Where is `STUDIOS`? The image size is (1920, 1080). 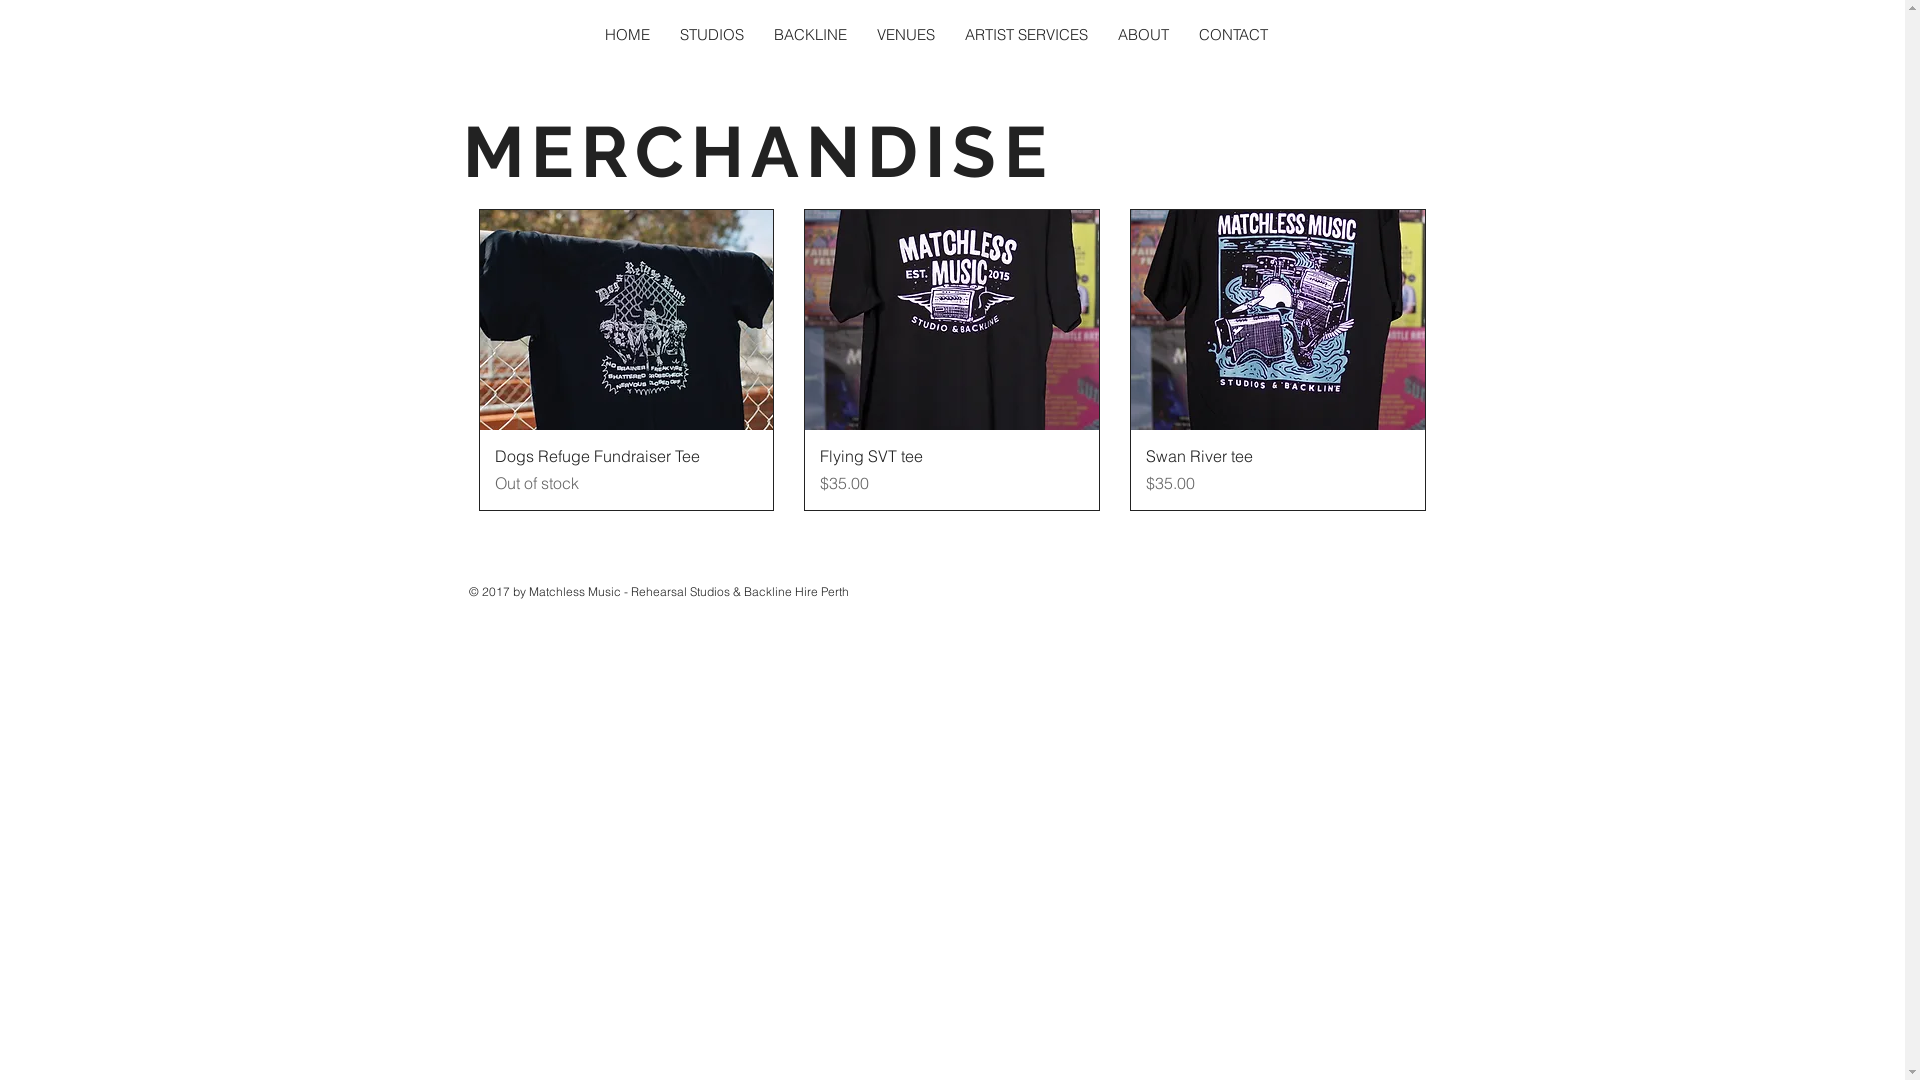
STUDIOS is located at coordinates (711, 34).